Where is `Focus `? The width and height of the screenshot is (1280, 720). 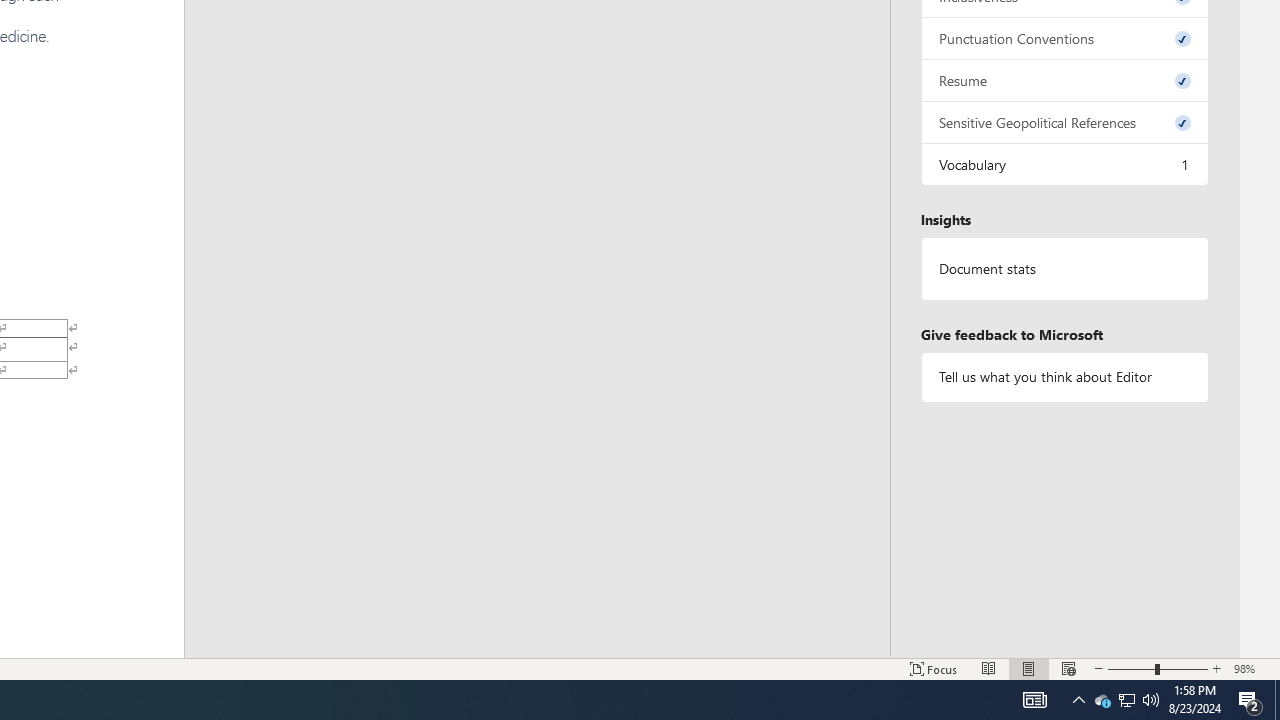
Focus  is located at coordinates (934, 668).